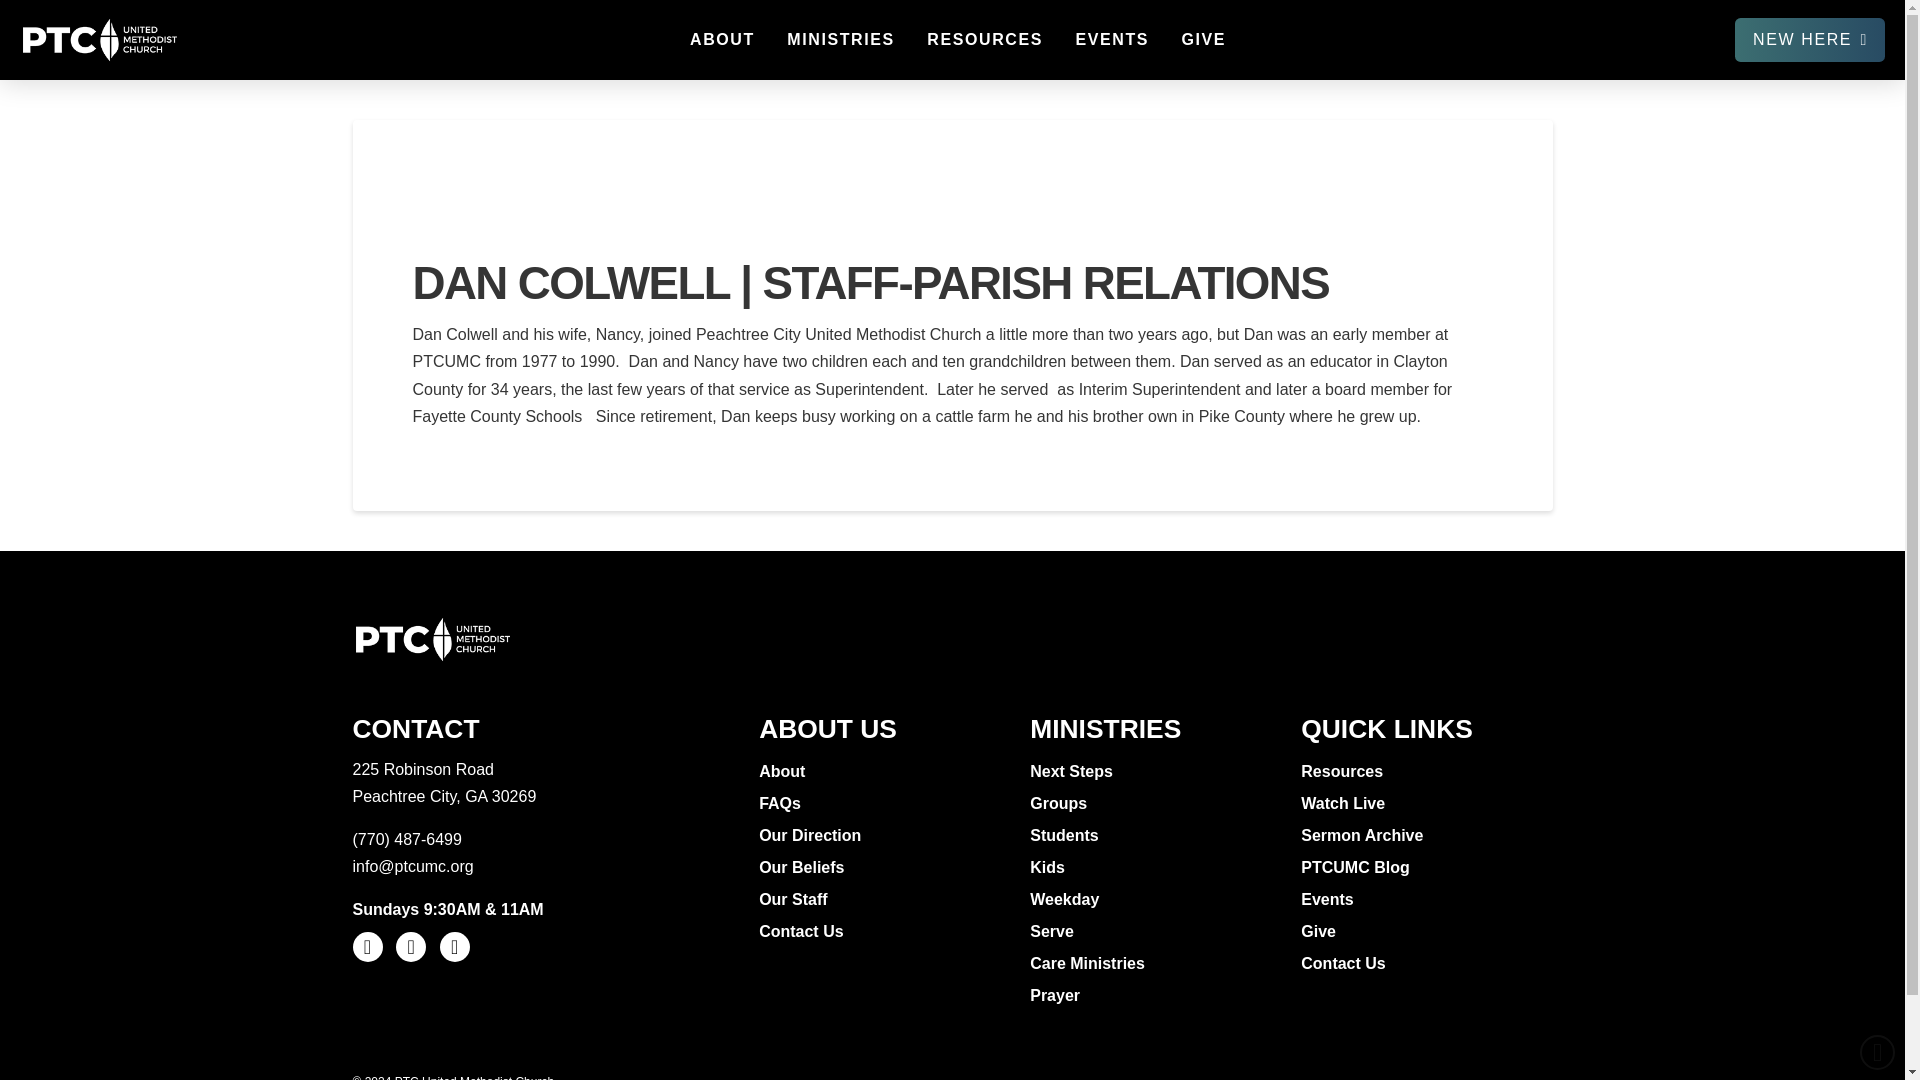 The height and width of the screenshot is (1080, 1920). Describe the element at coordinates (1202, 40) in the screenshot. I see `GIVE` at that location.